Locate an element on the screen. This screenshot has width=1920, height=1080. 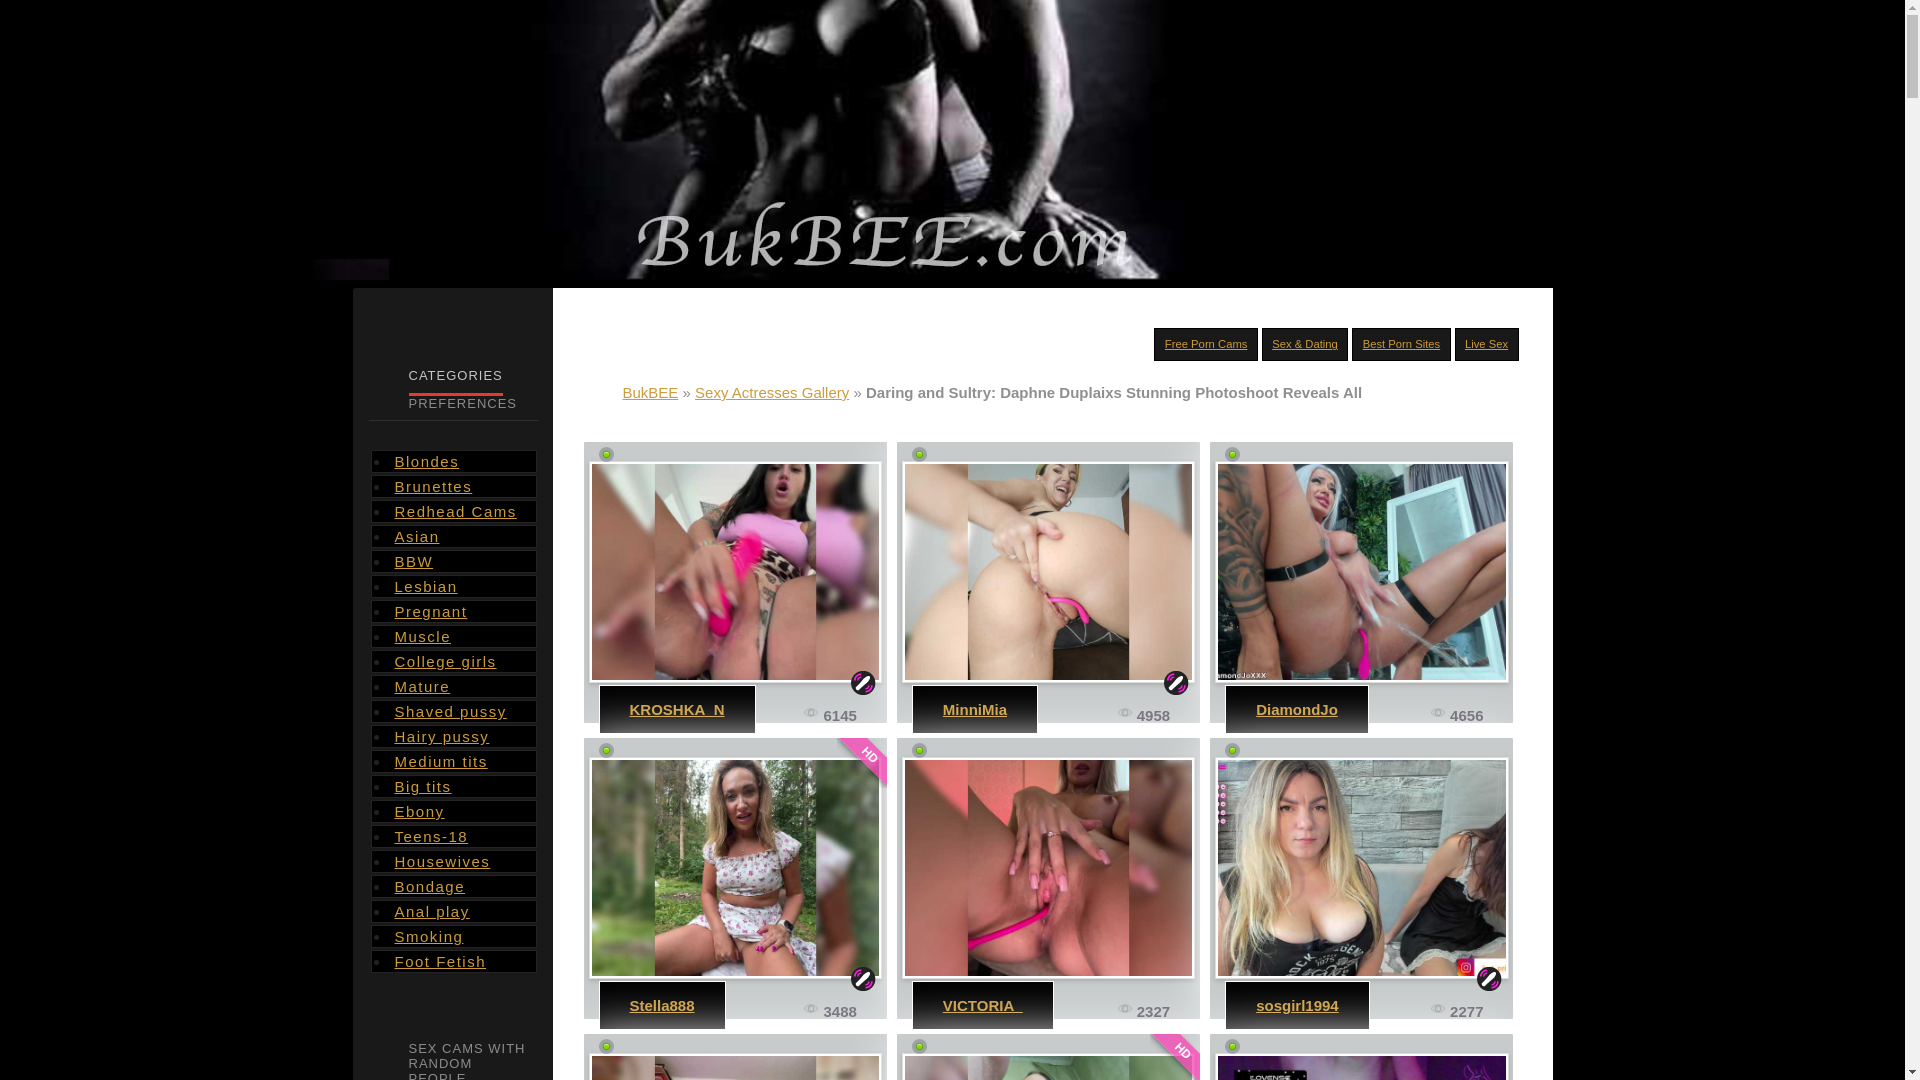
Sexy Actresses Gallery is located at coordinates (772, 392).